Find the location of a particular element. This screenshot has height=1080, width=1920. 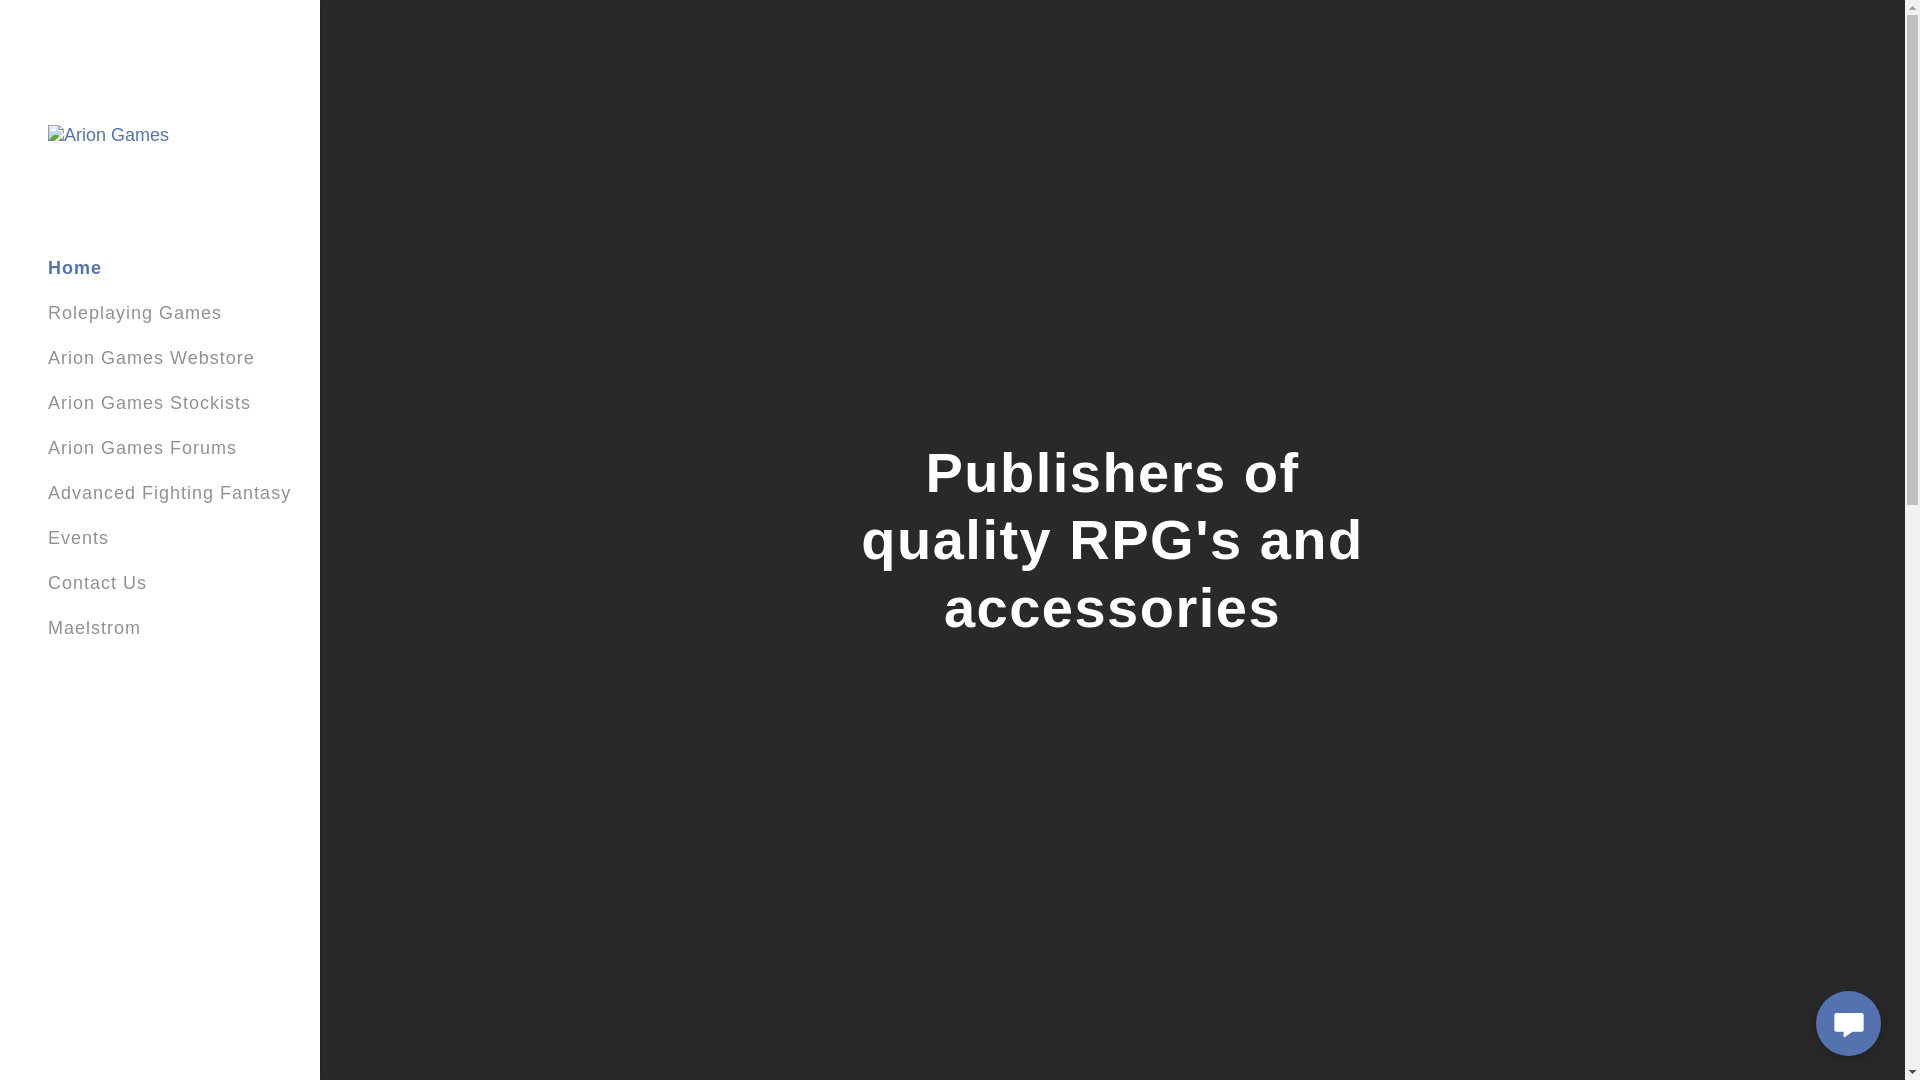

Roleplaying Games is located at coordinates (135, 312).